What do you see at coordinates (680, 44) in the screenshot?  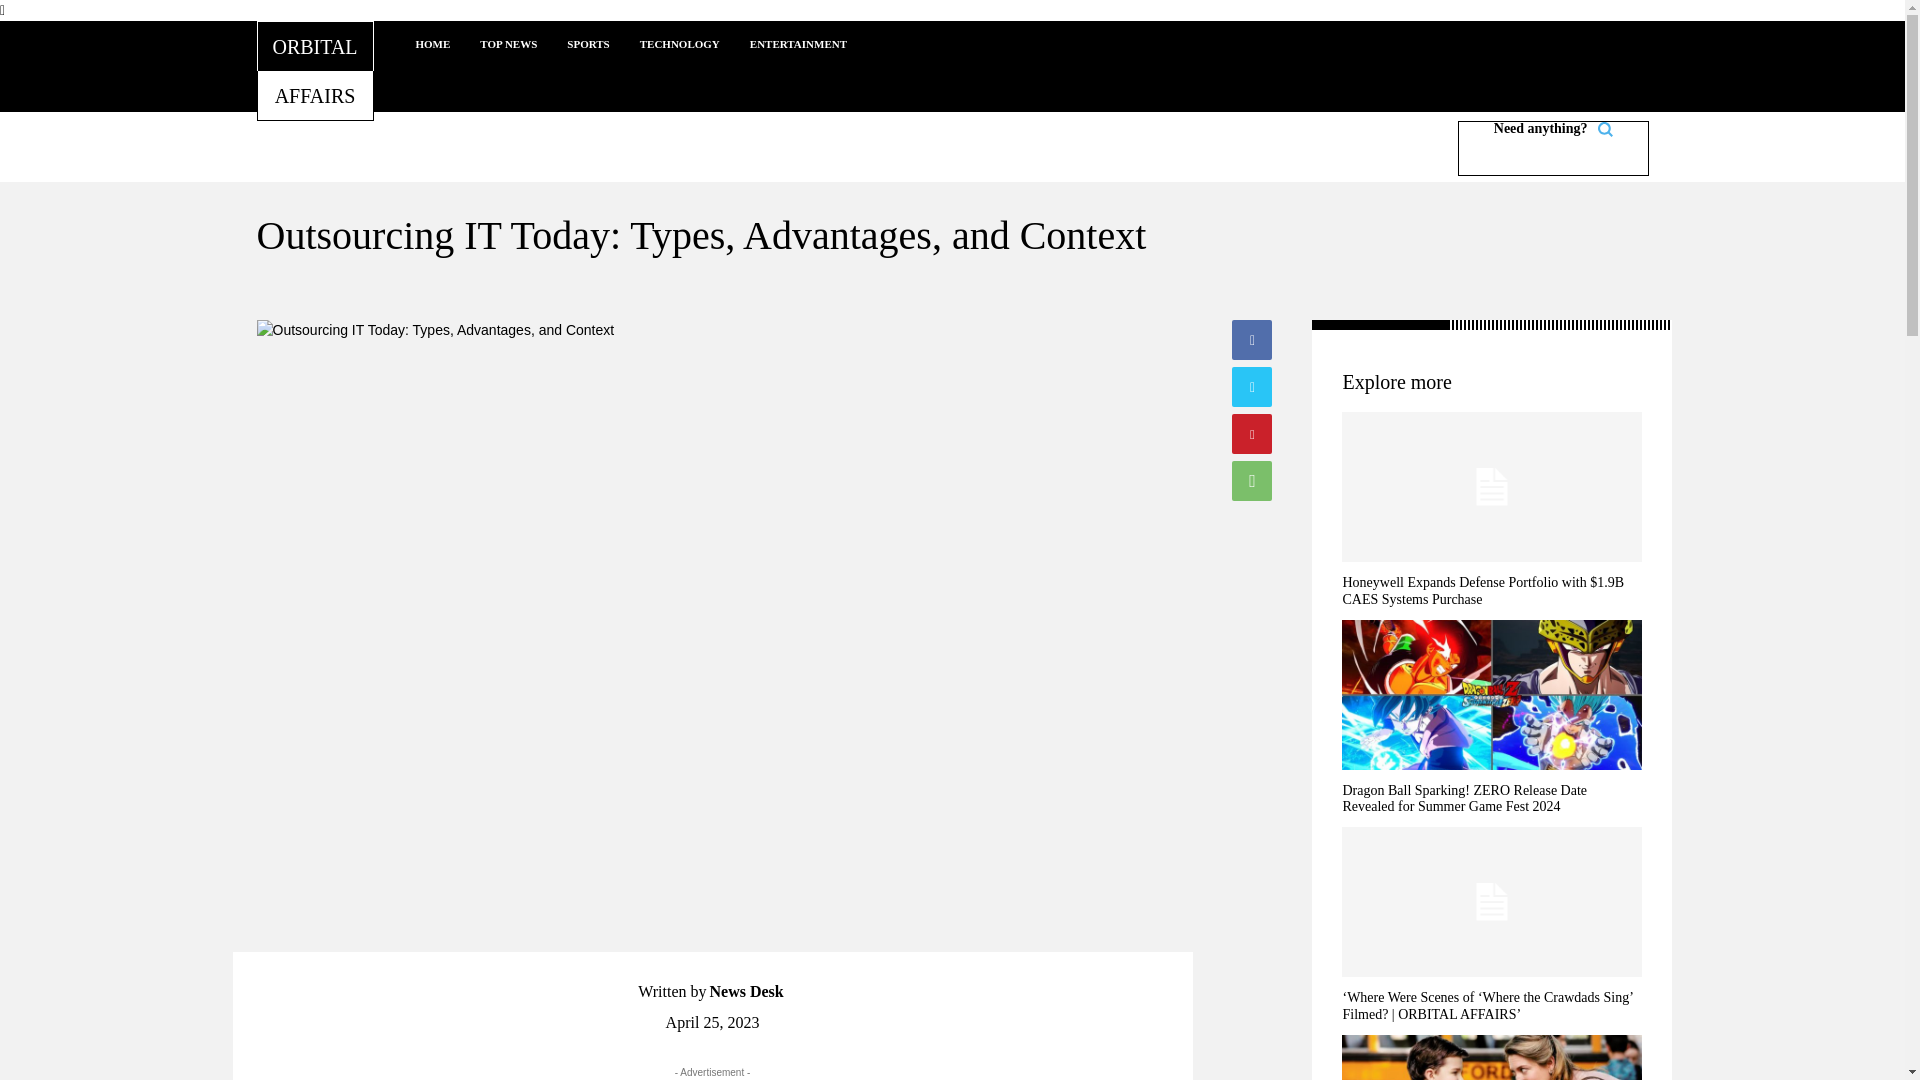 I see `TECHNOLOGY` at bounding box center [680, 44].